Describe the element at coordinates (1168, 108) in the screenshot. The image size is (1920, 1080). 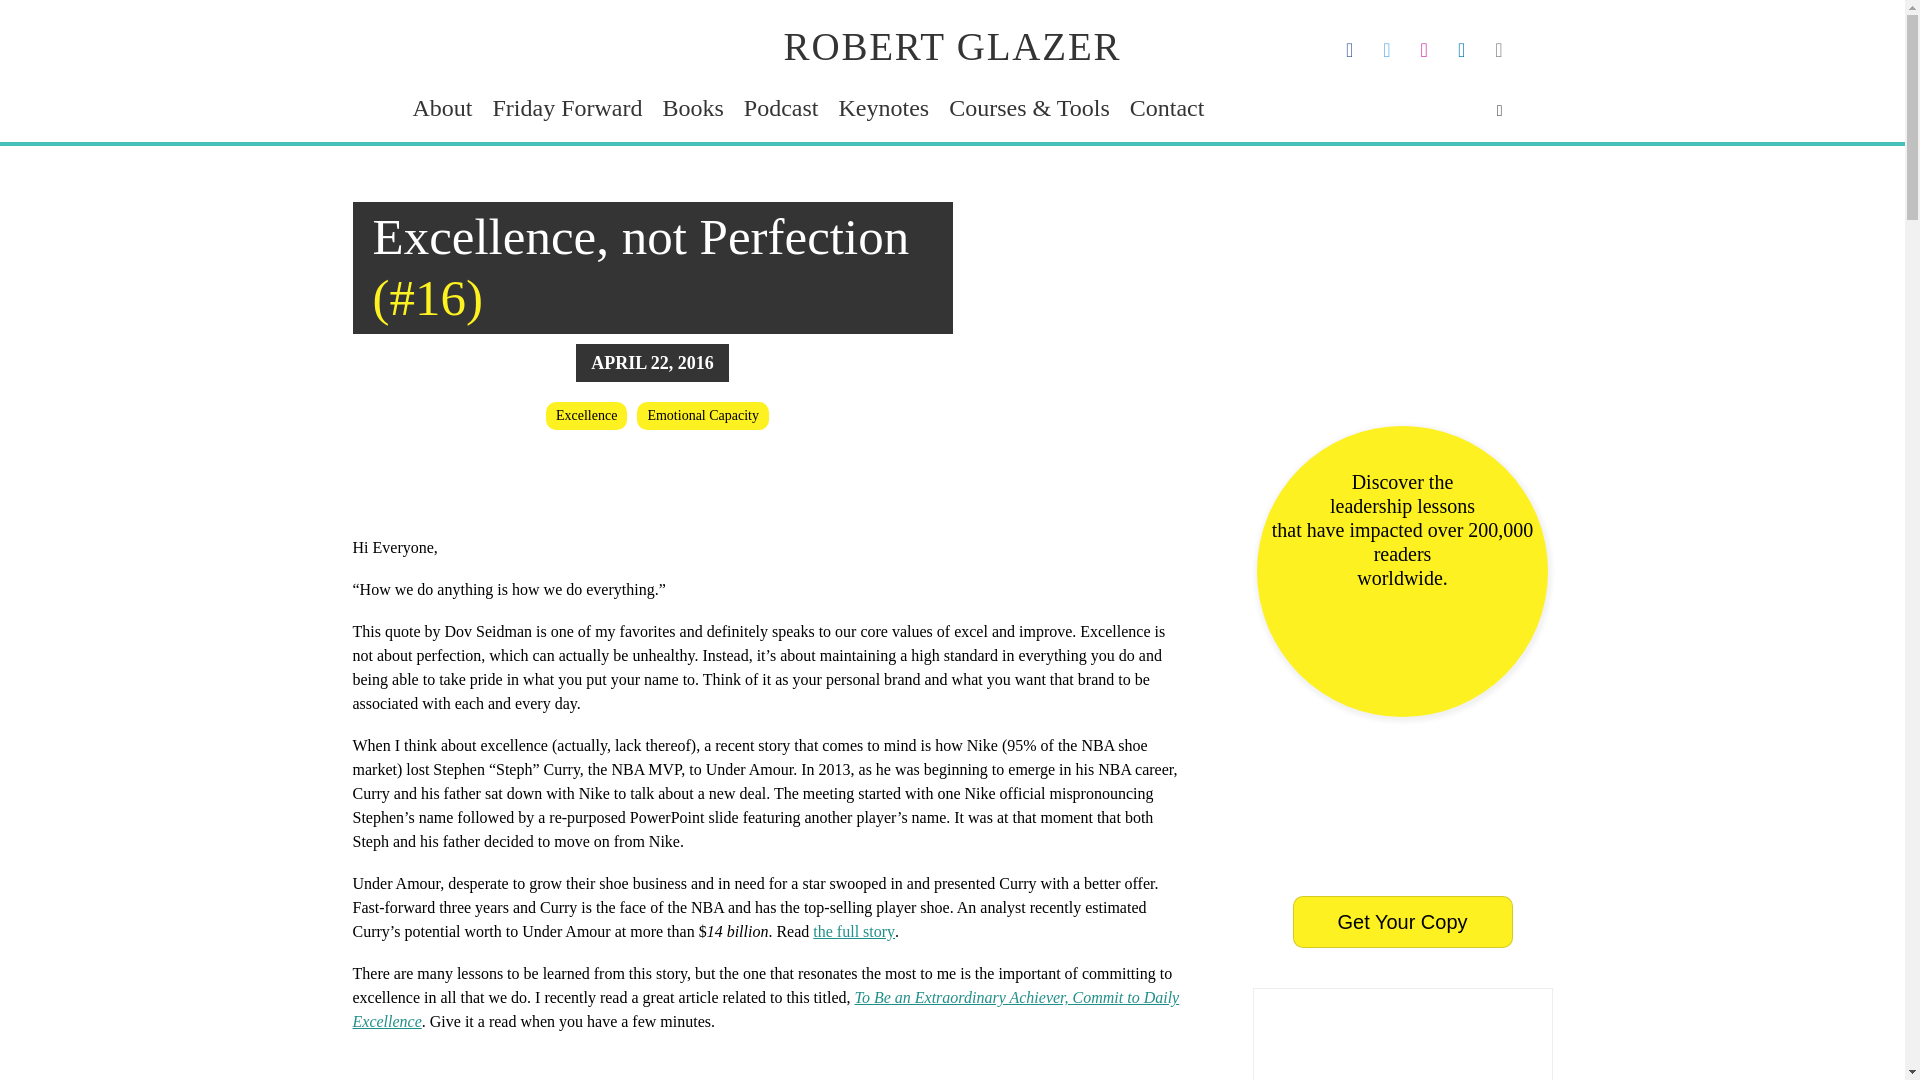
I see `Contact` at that location.